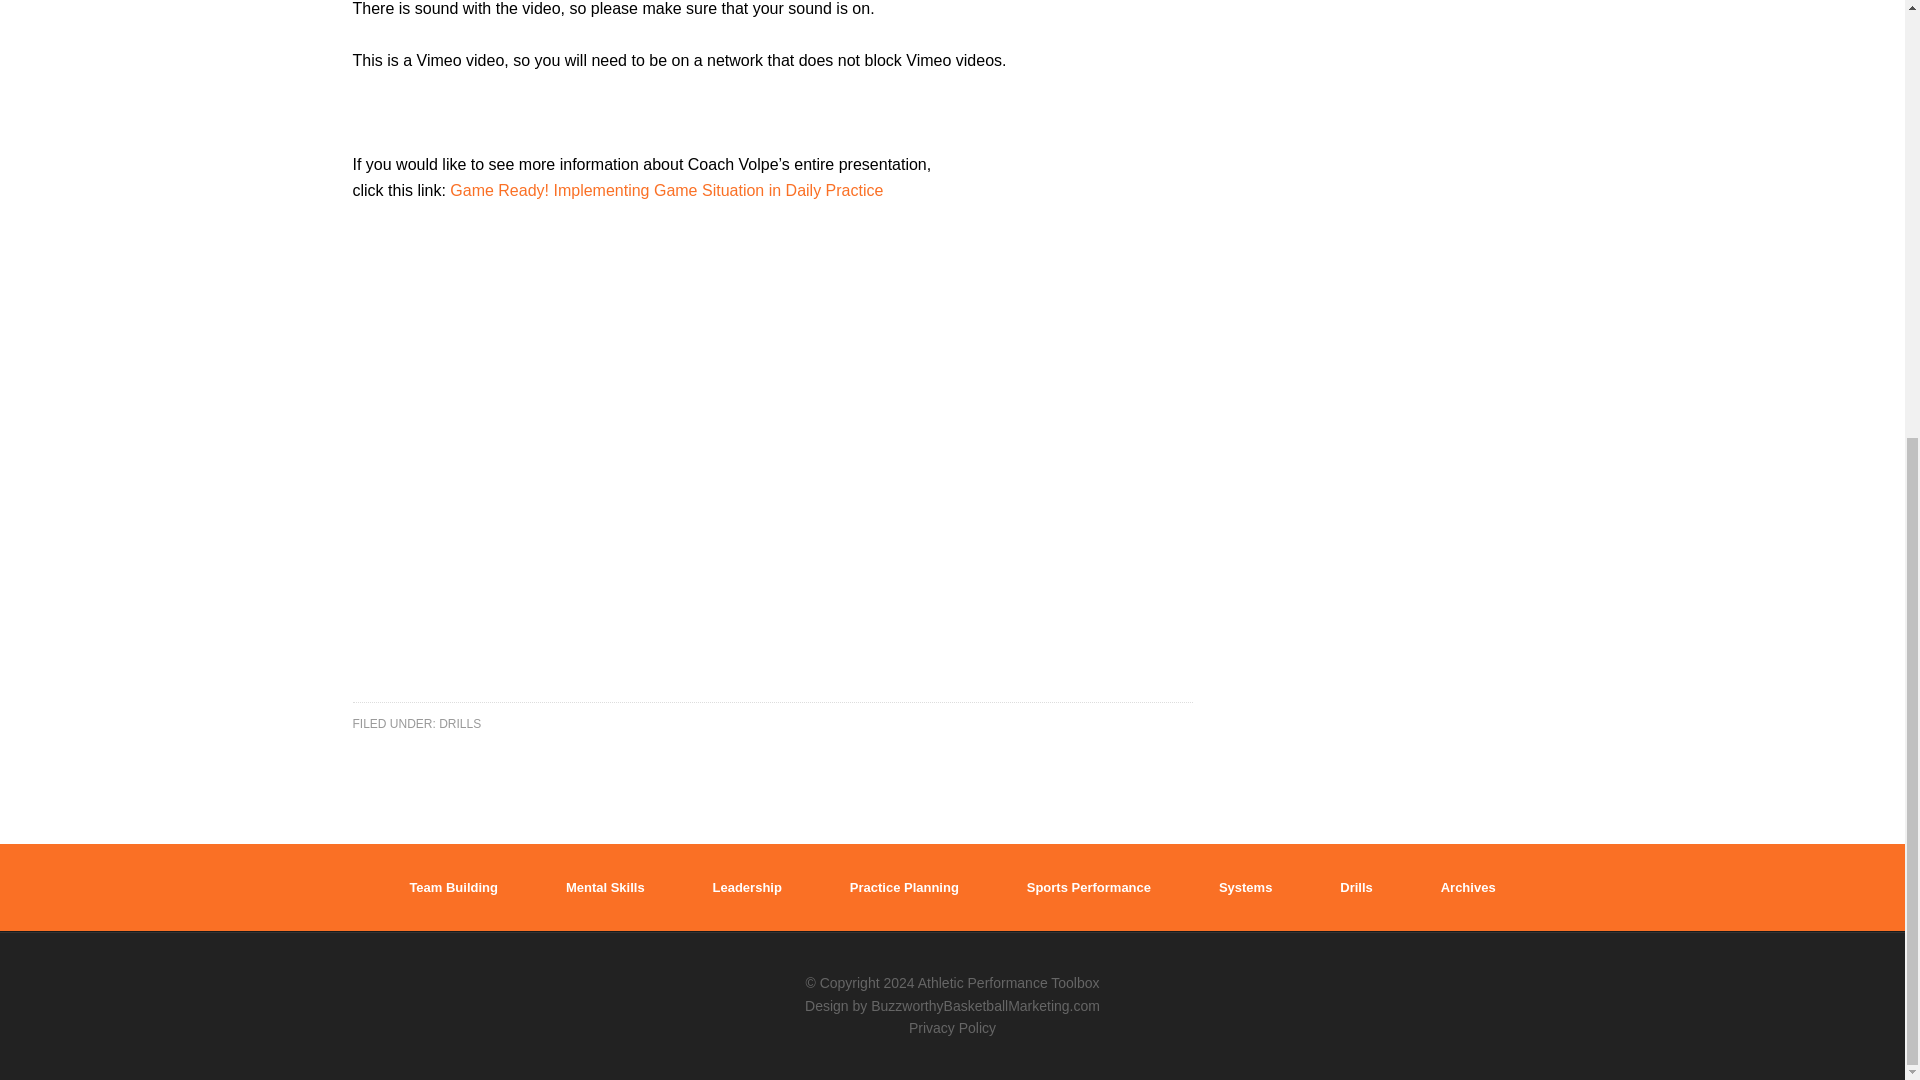 The height and width of the screenshot is (1080, 1920). Describe the element at coordinates (666, 190) in the screenshot. I see `Game Ready! Implementing Game Situation in Daily Practice` at that location.